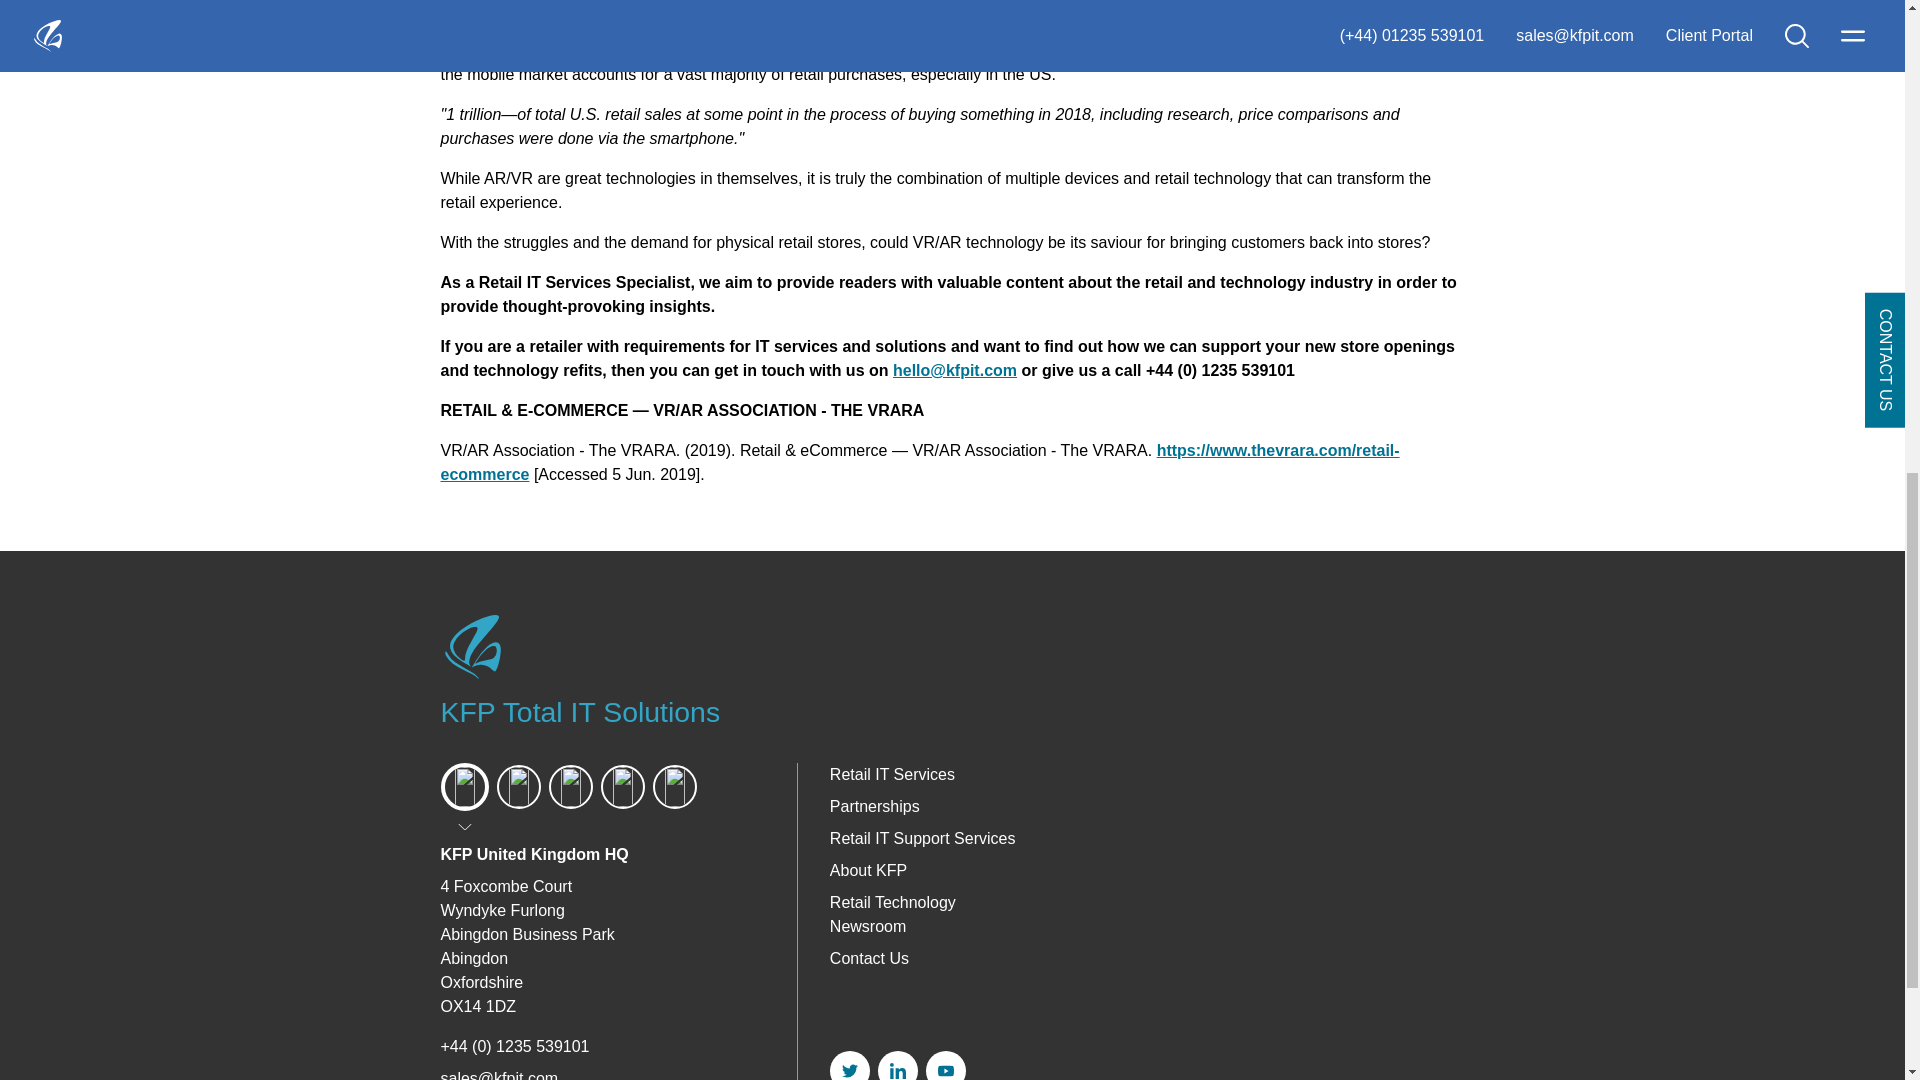 This screenshot has height=1080, width=1920. What do you see at coordinates (874, 806) in the screenshot?
I see `Partnerships` at bounding box center [874, 806].